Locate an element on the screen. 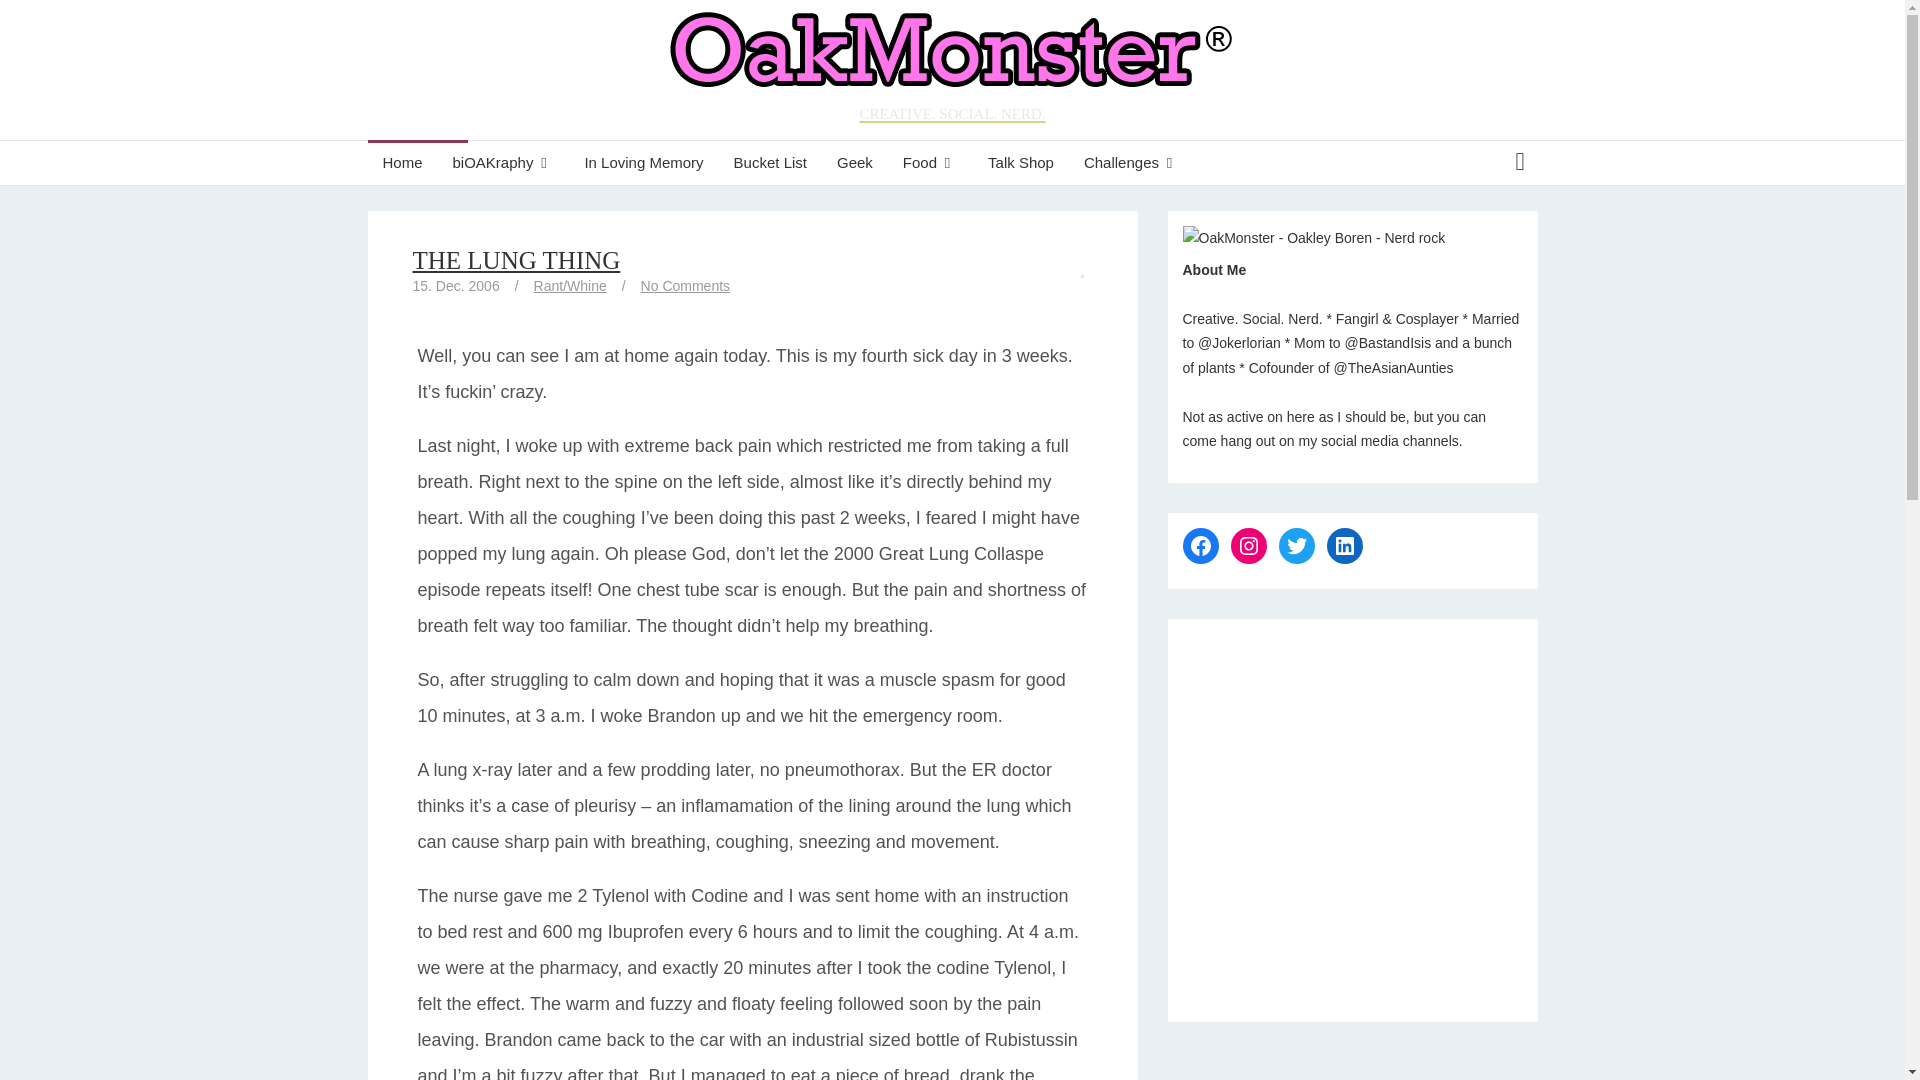 Image resolution: width=1920 pixels, height=1080 pixels. No Comments is located at coordinates (685, 285).